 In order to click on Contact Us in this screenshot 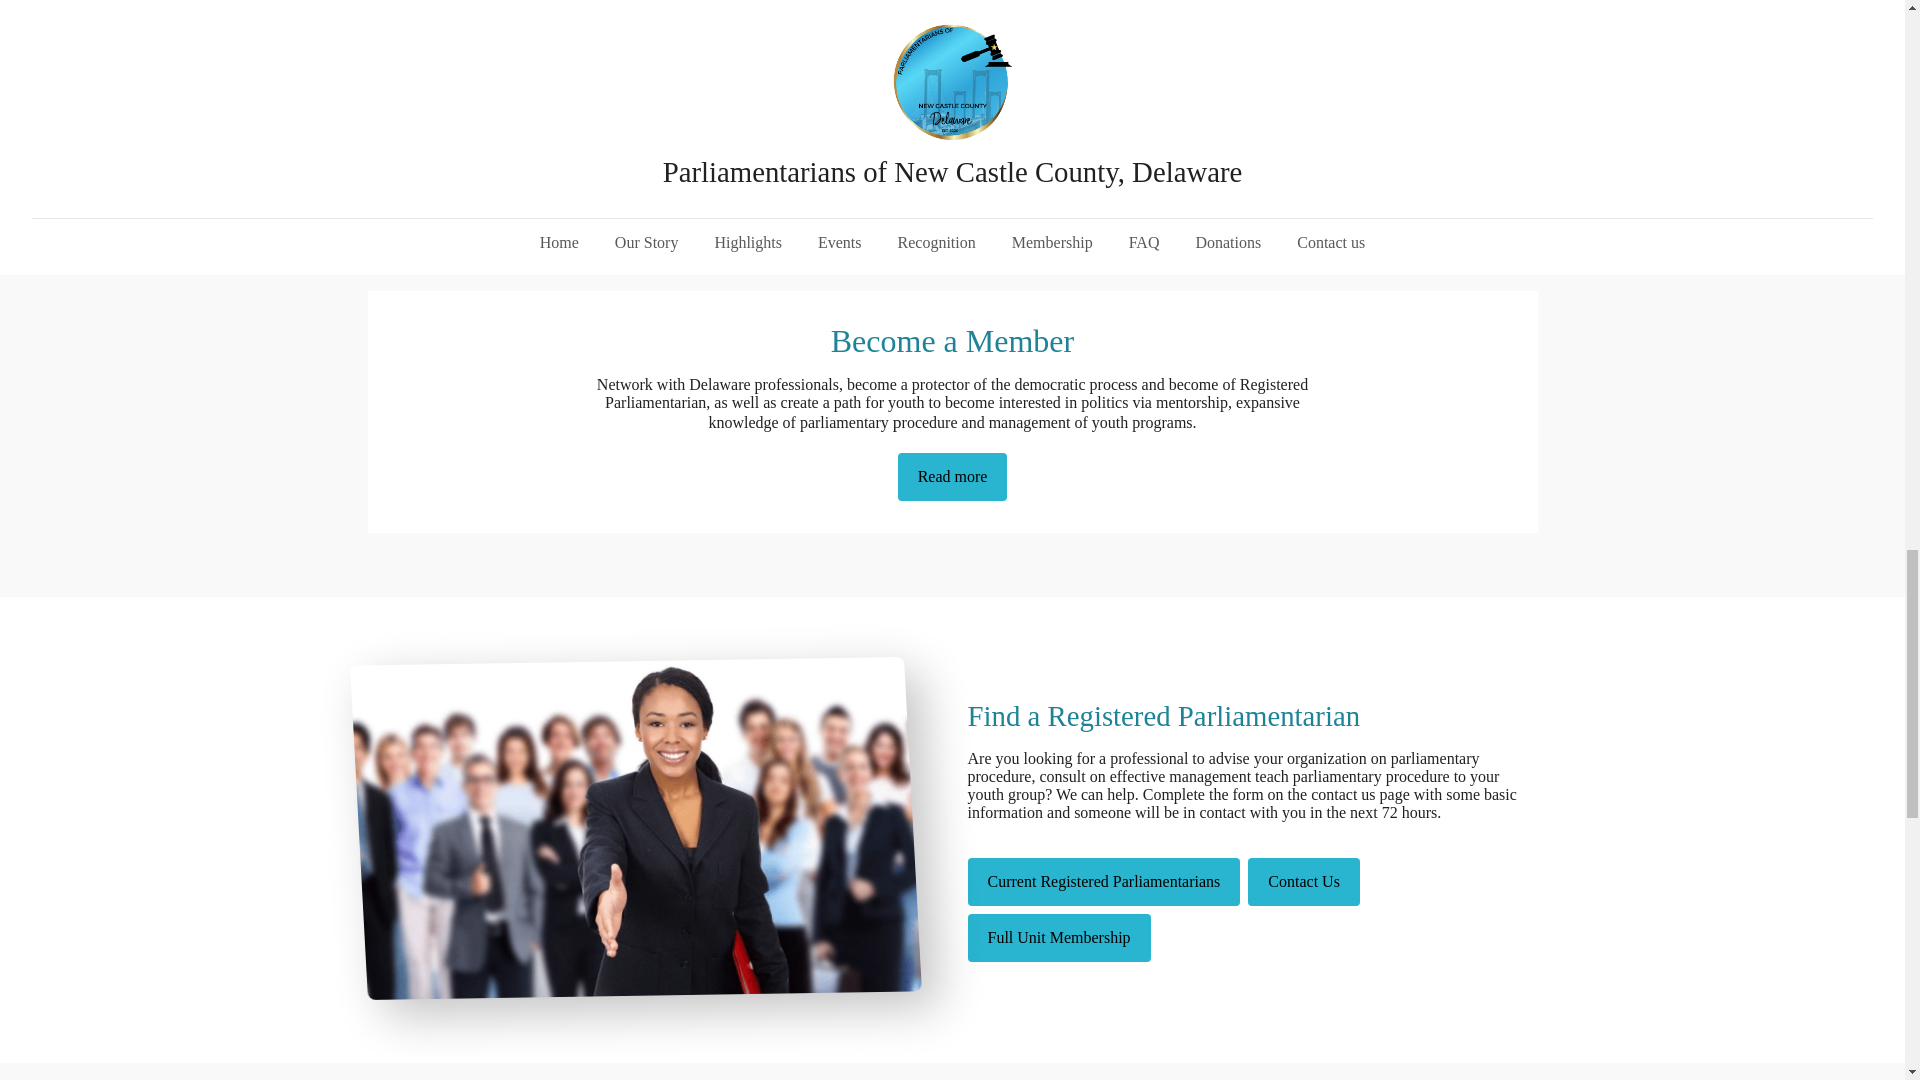, I will do `click(1304, 882)`.